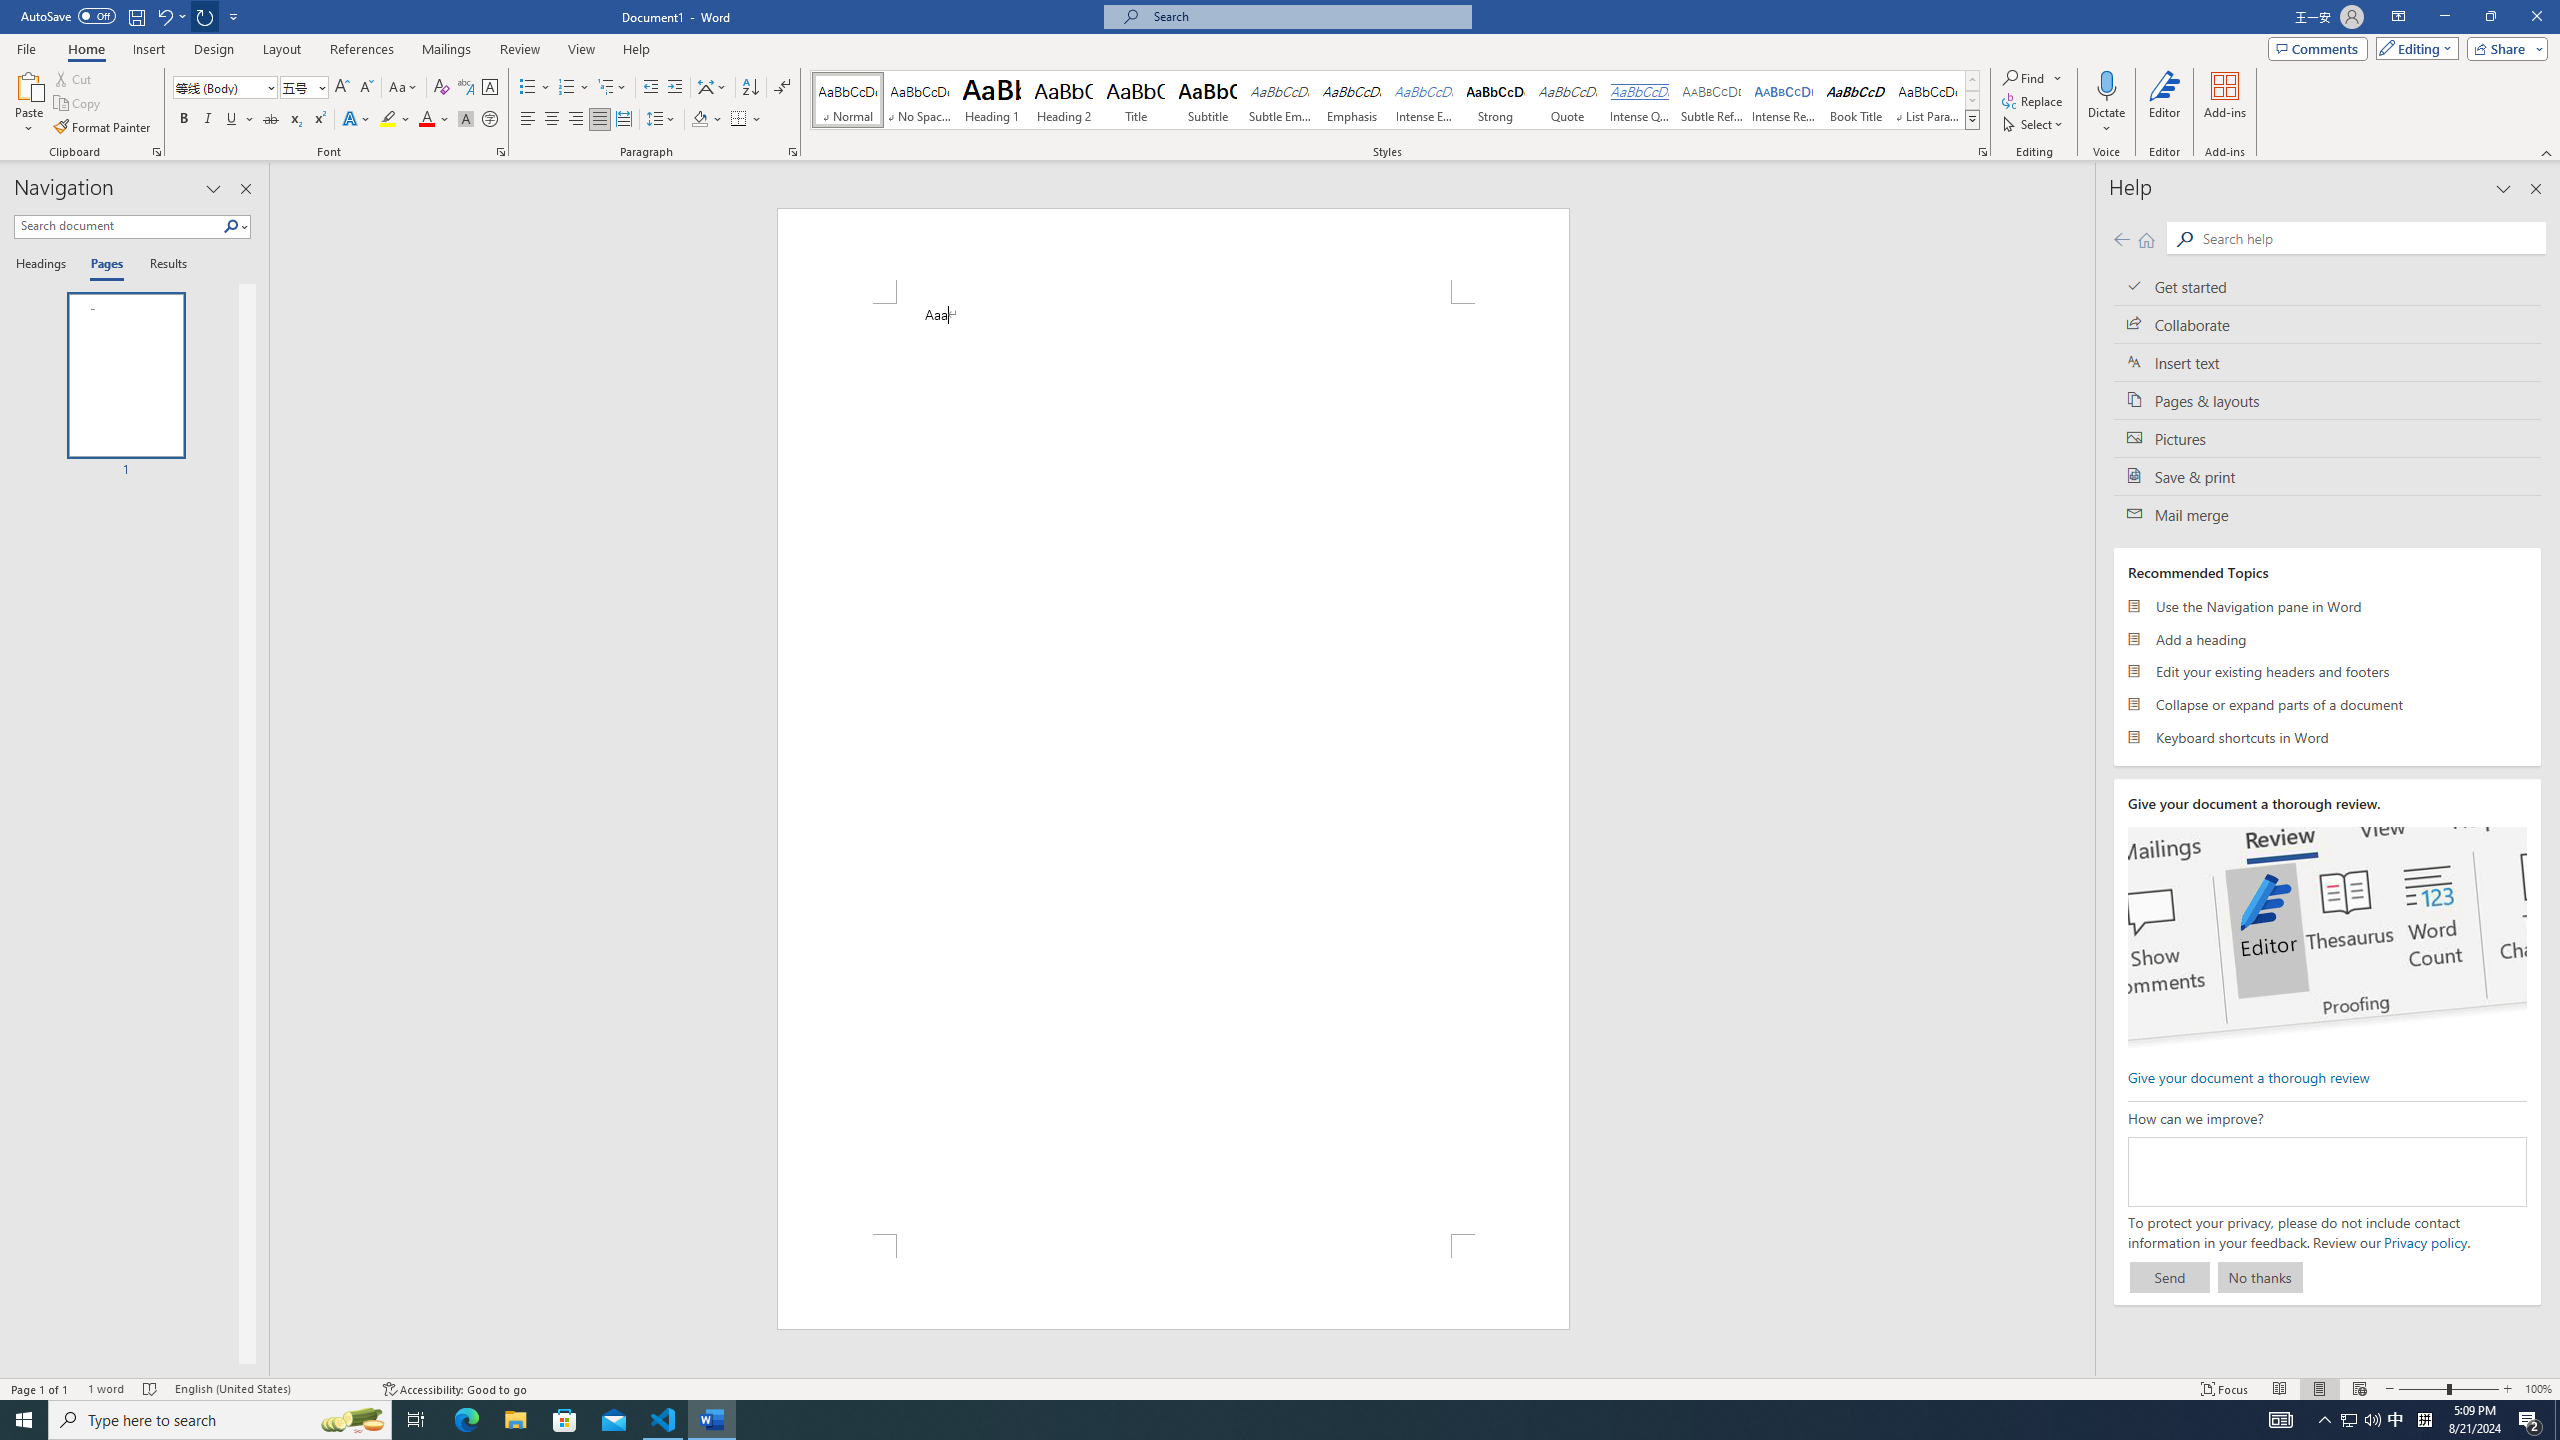  I want to click on More Options, so click(2106, 121).